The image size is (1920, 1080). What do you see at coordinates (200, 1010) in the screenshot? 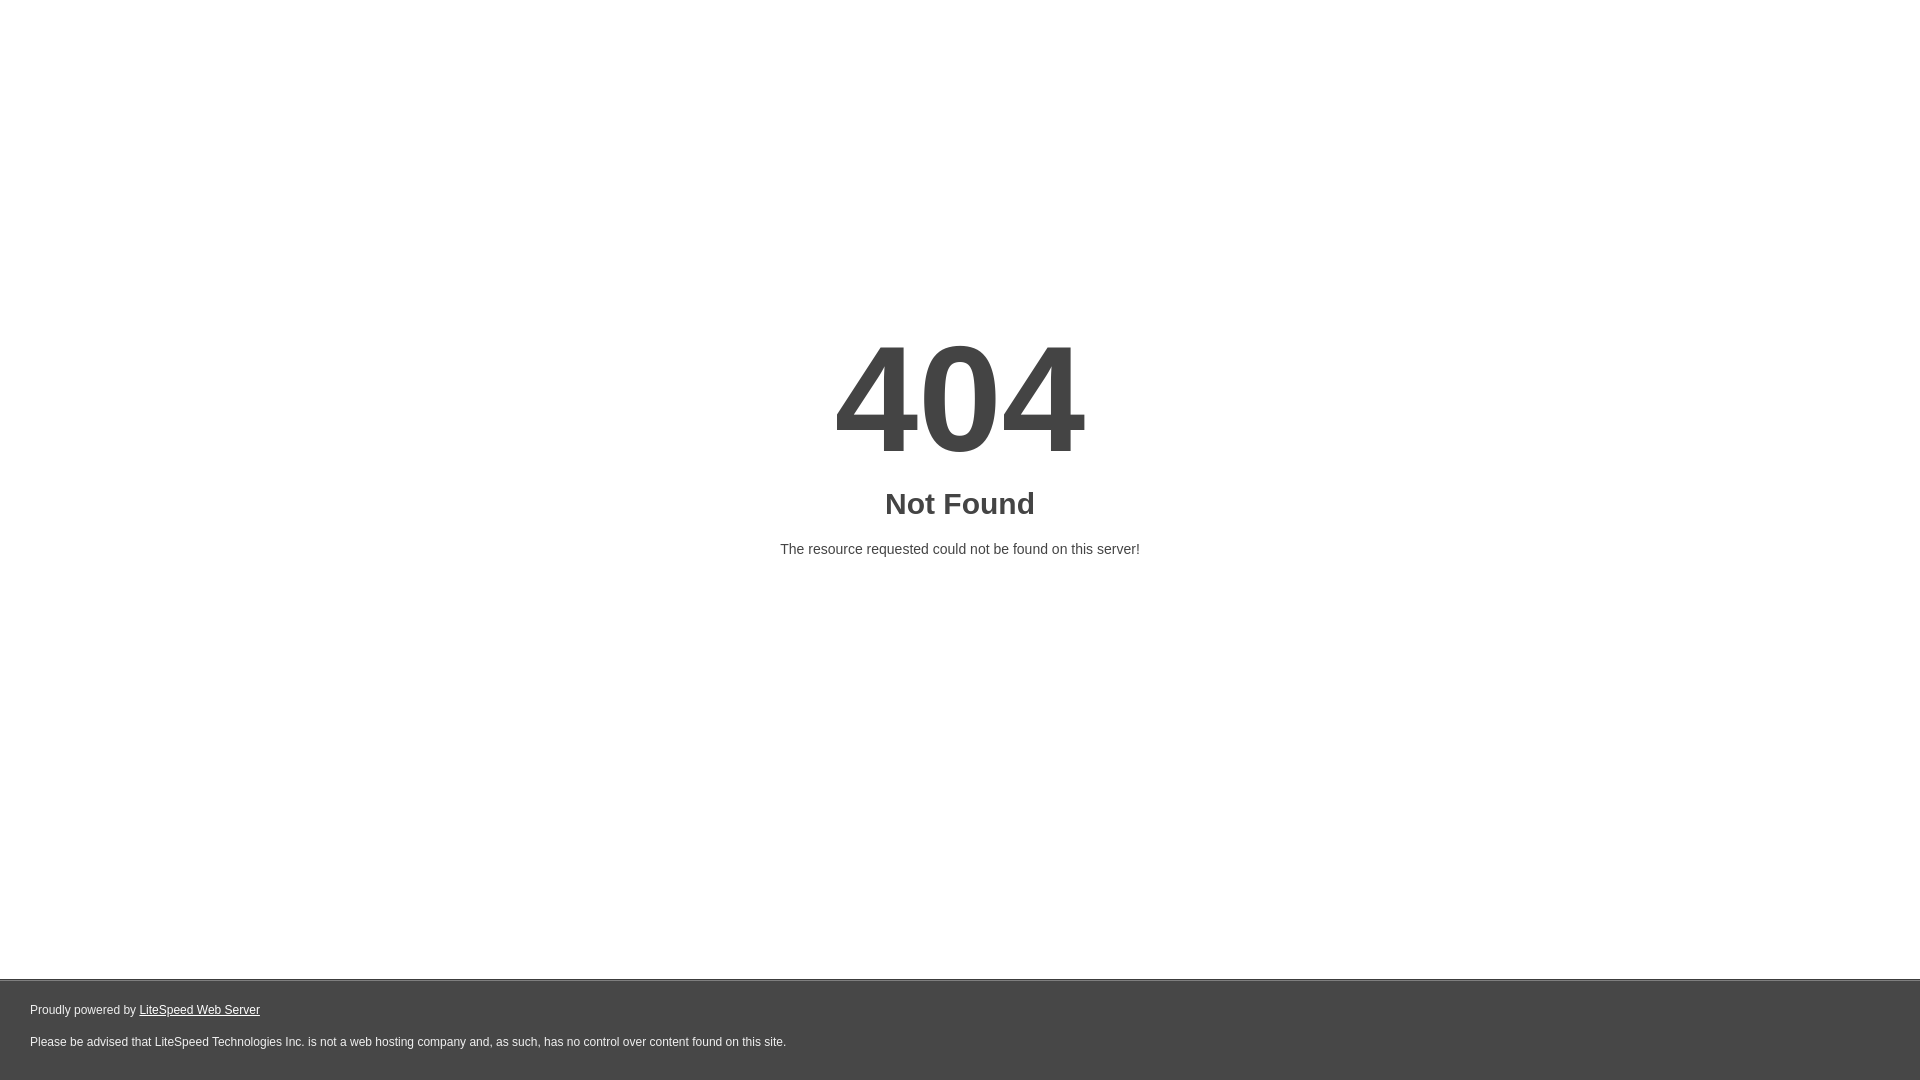
I see `LiteSpeed Web Server` at bounding box center [200, 1010].